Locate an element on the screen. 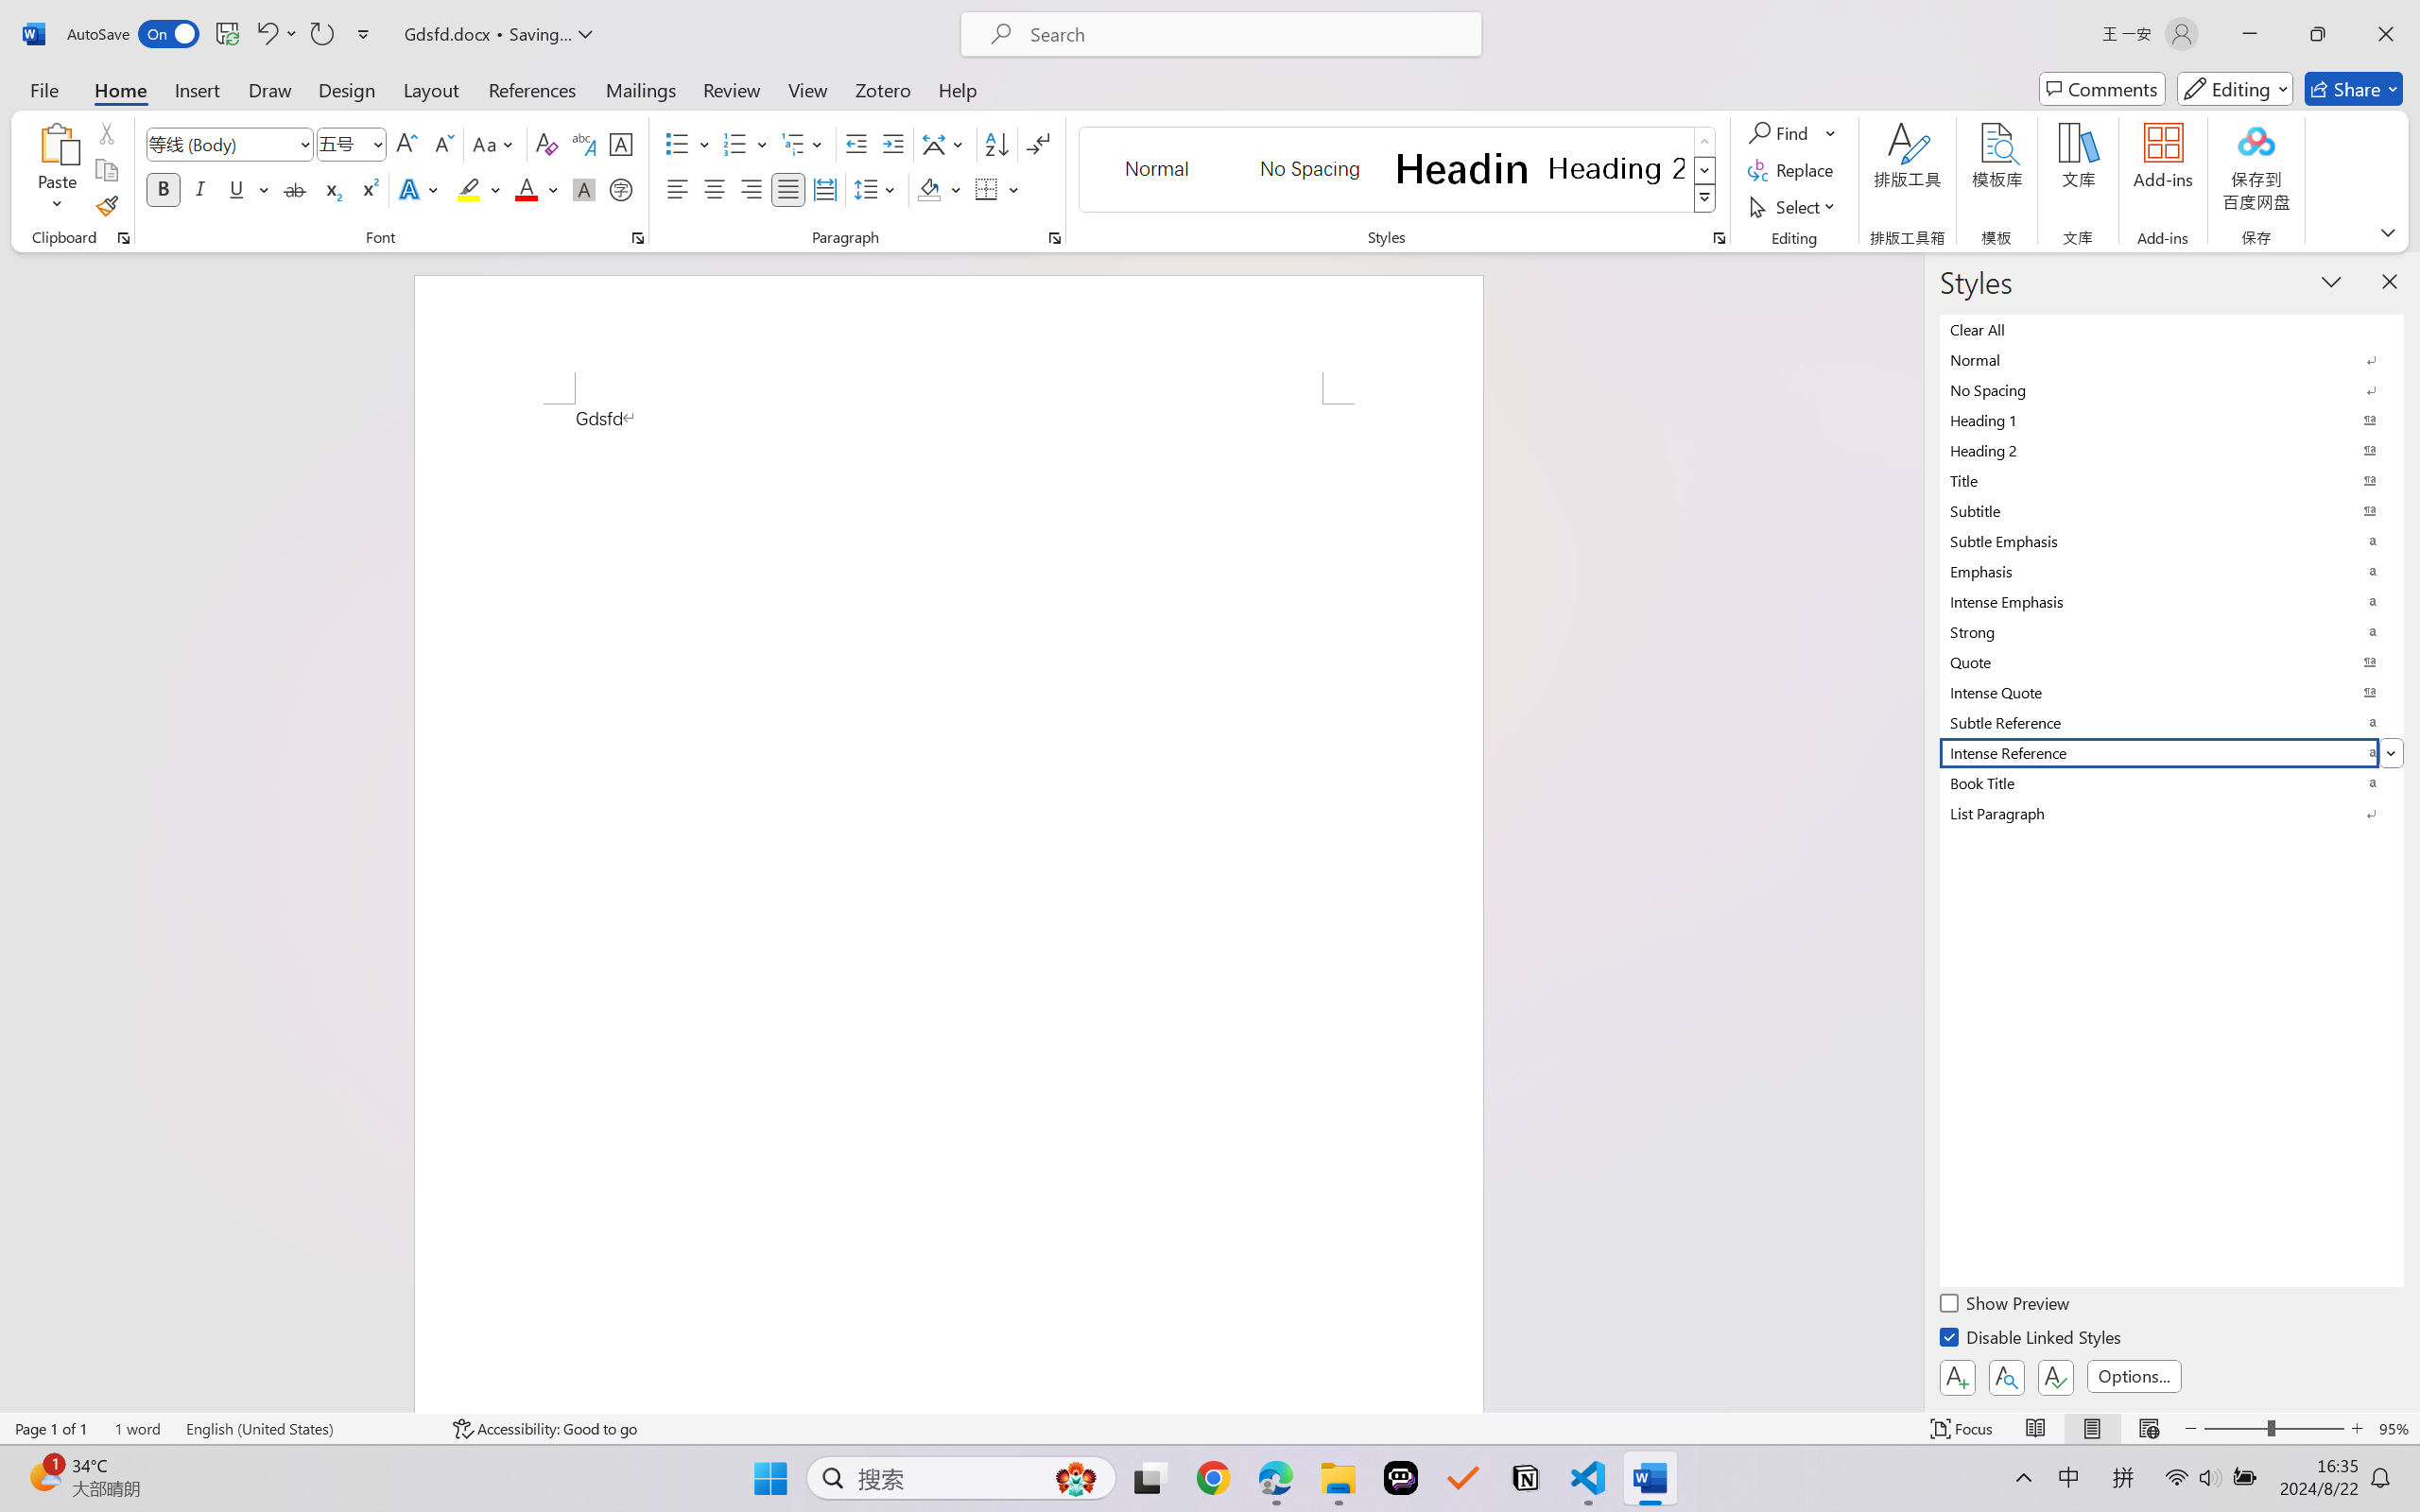 The height and width of the screenshot is (1512, 2420). Increase Indent is located at coordinates (892, 144).